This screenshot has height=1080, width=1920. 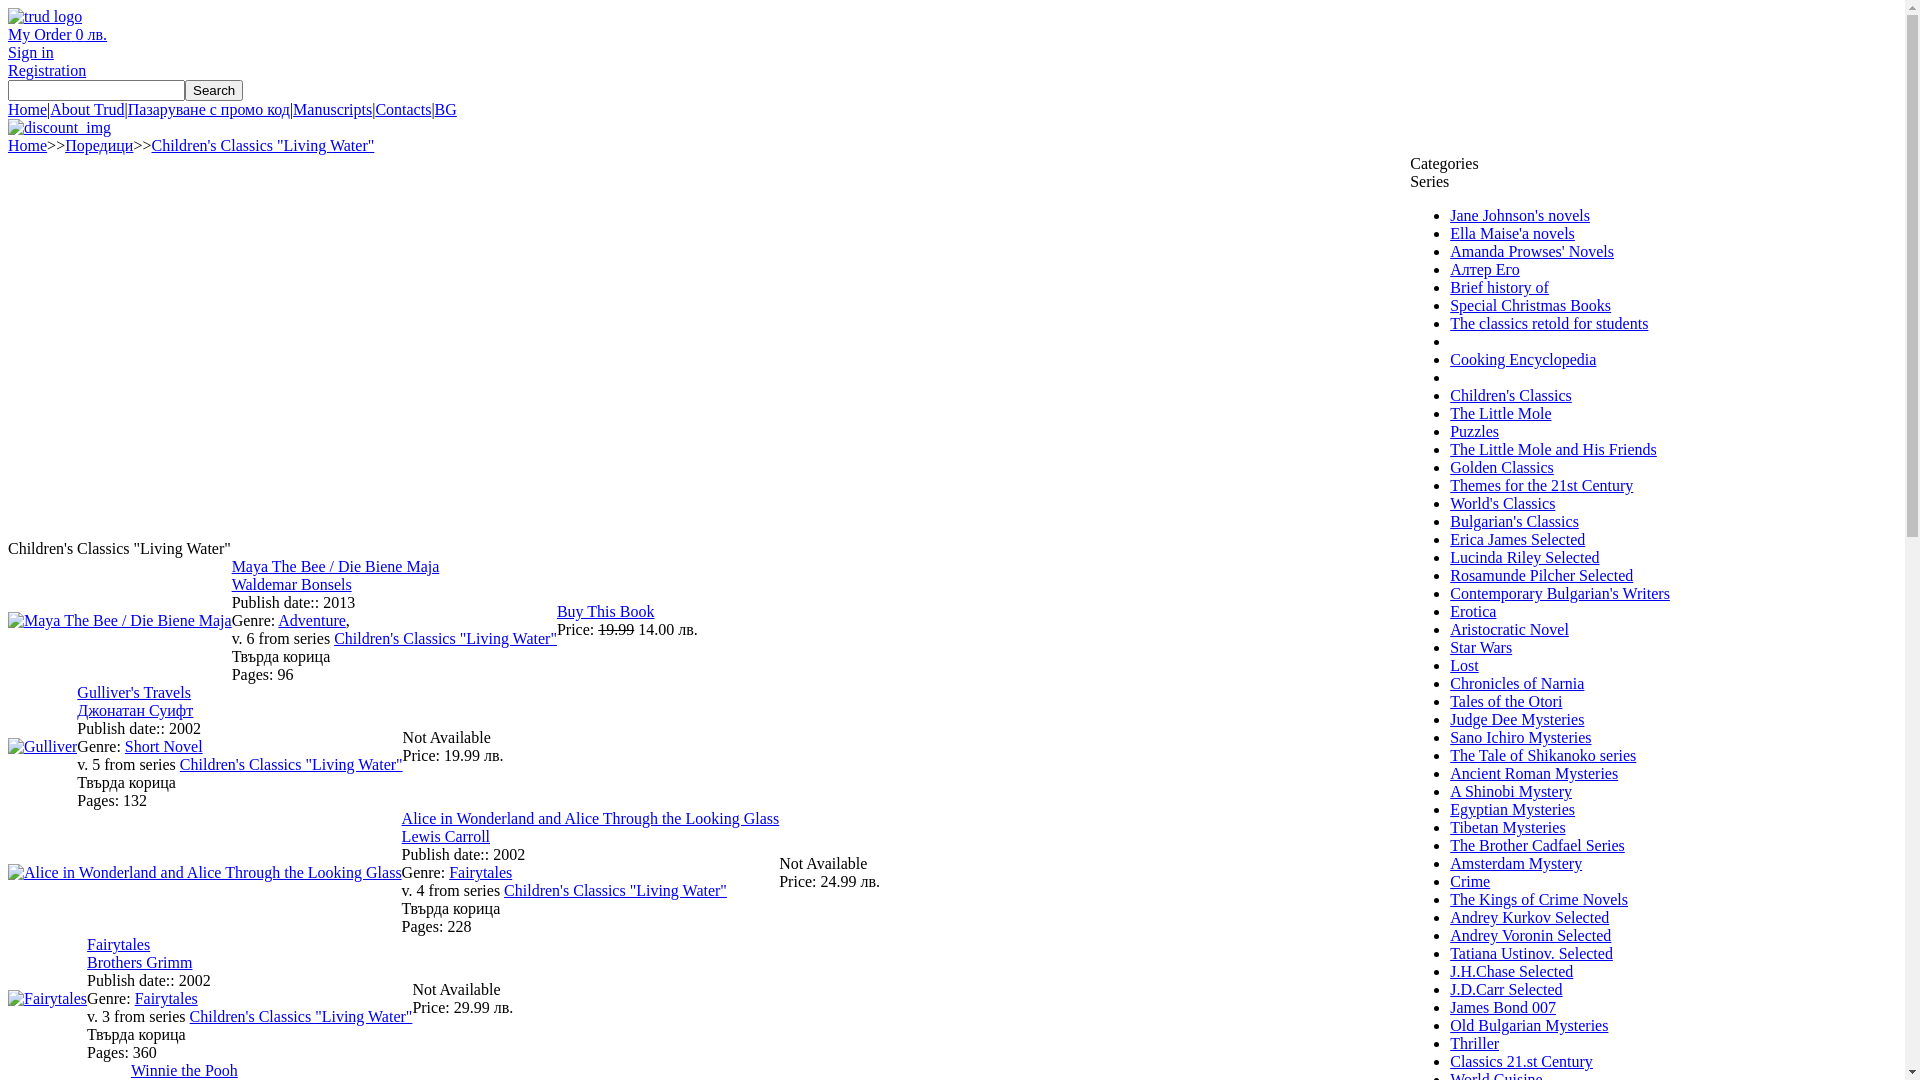 I want to click on Search, so click(x=214, y=90).